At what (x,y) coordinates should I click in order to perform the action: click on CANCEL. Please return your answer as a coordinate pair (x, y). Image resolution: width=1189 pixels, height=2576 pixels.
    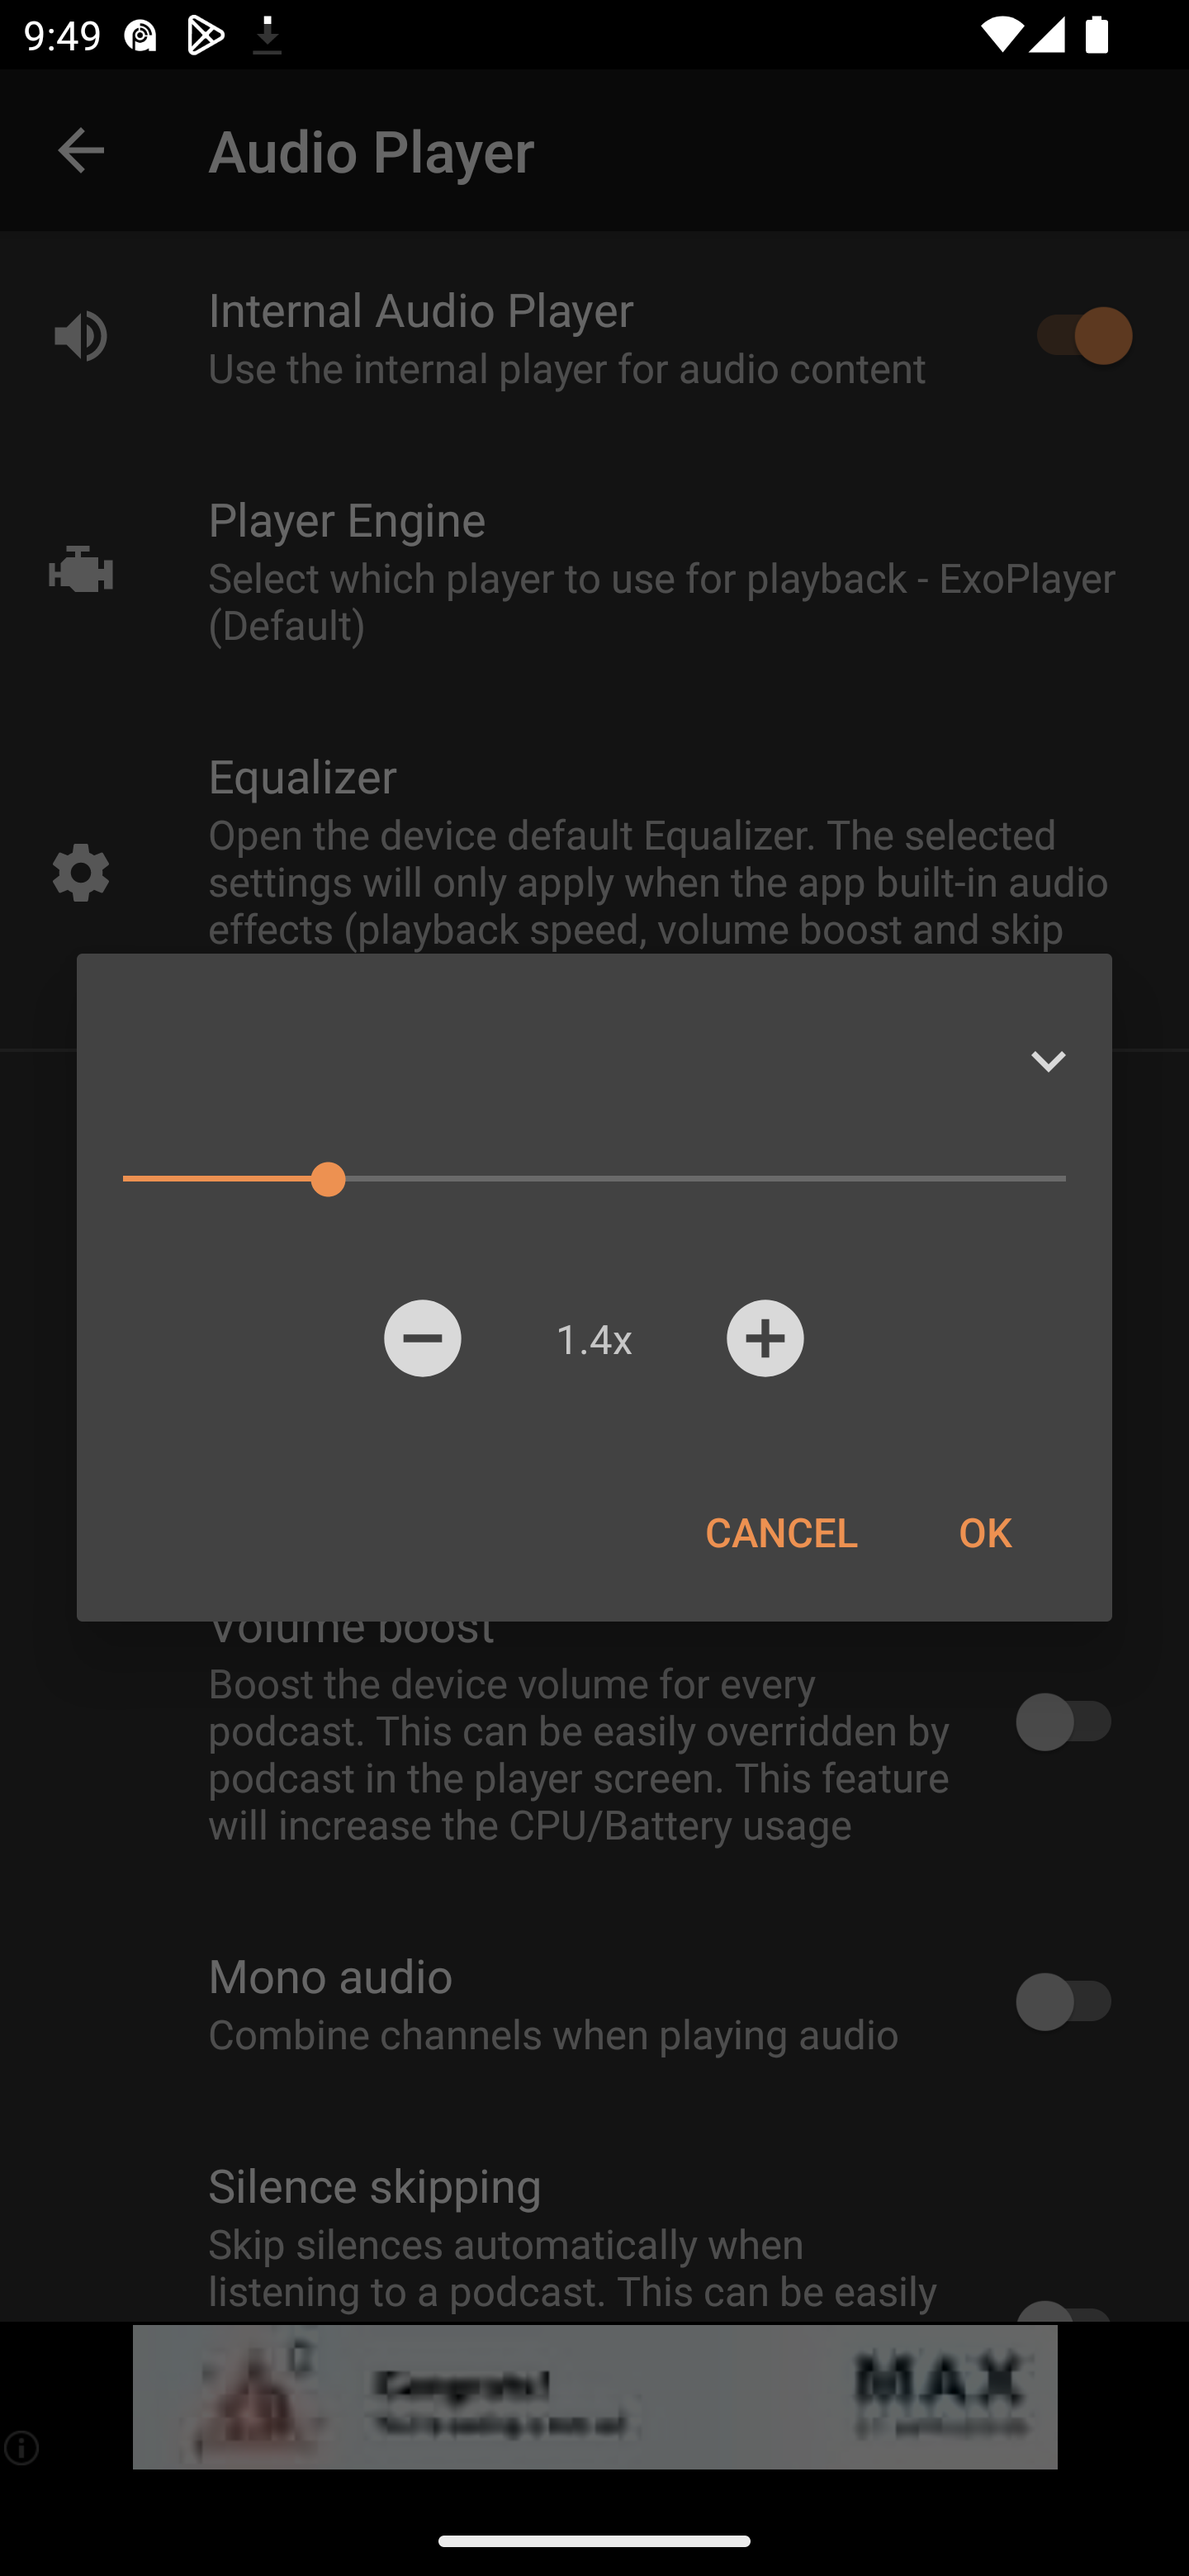
    Looking at the image, I should click on (781, 1531).